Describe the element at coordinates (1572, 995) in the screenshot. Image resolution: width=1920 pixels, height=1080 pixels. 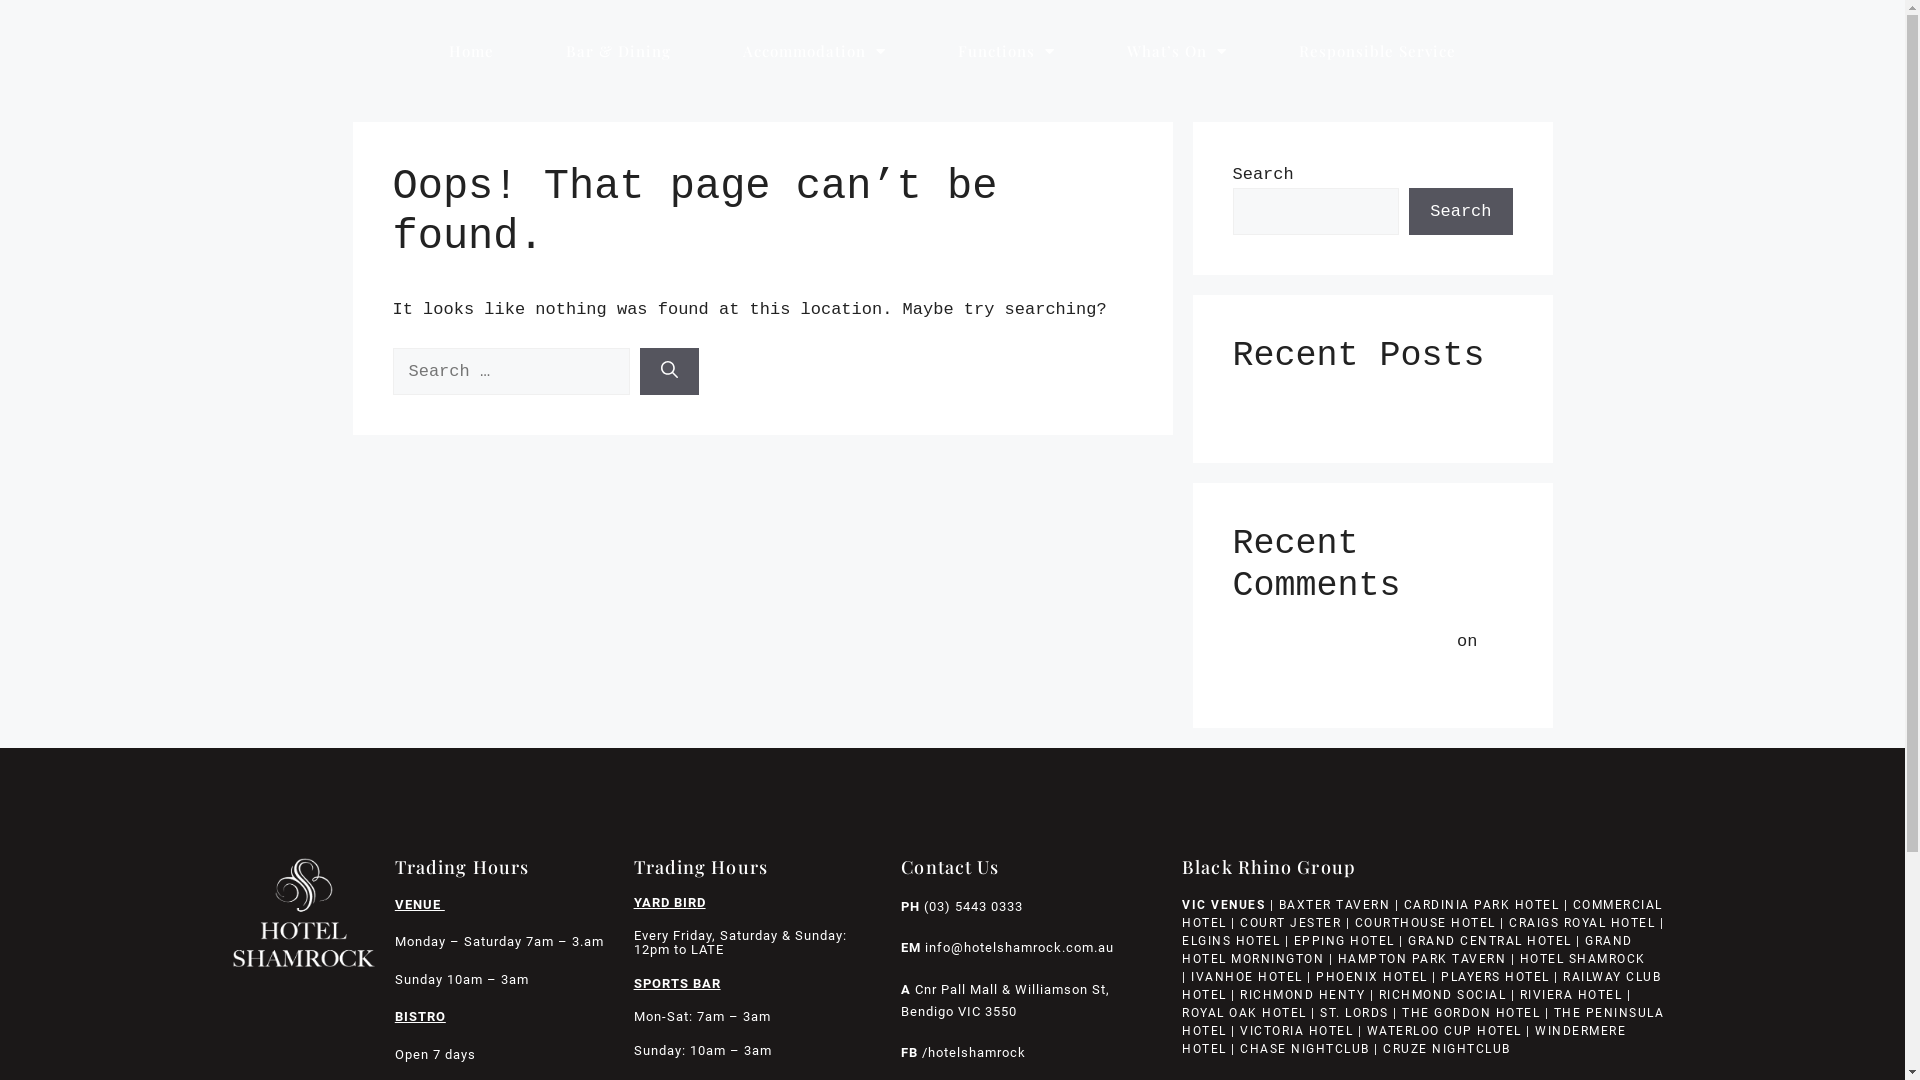
I see `RIVIERA HOTEL` at that location.